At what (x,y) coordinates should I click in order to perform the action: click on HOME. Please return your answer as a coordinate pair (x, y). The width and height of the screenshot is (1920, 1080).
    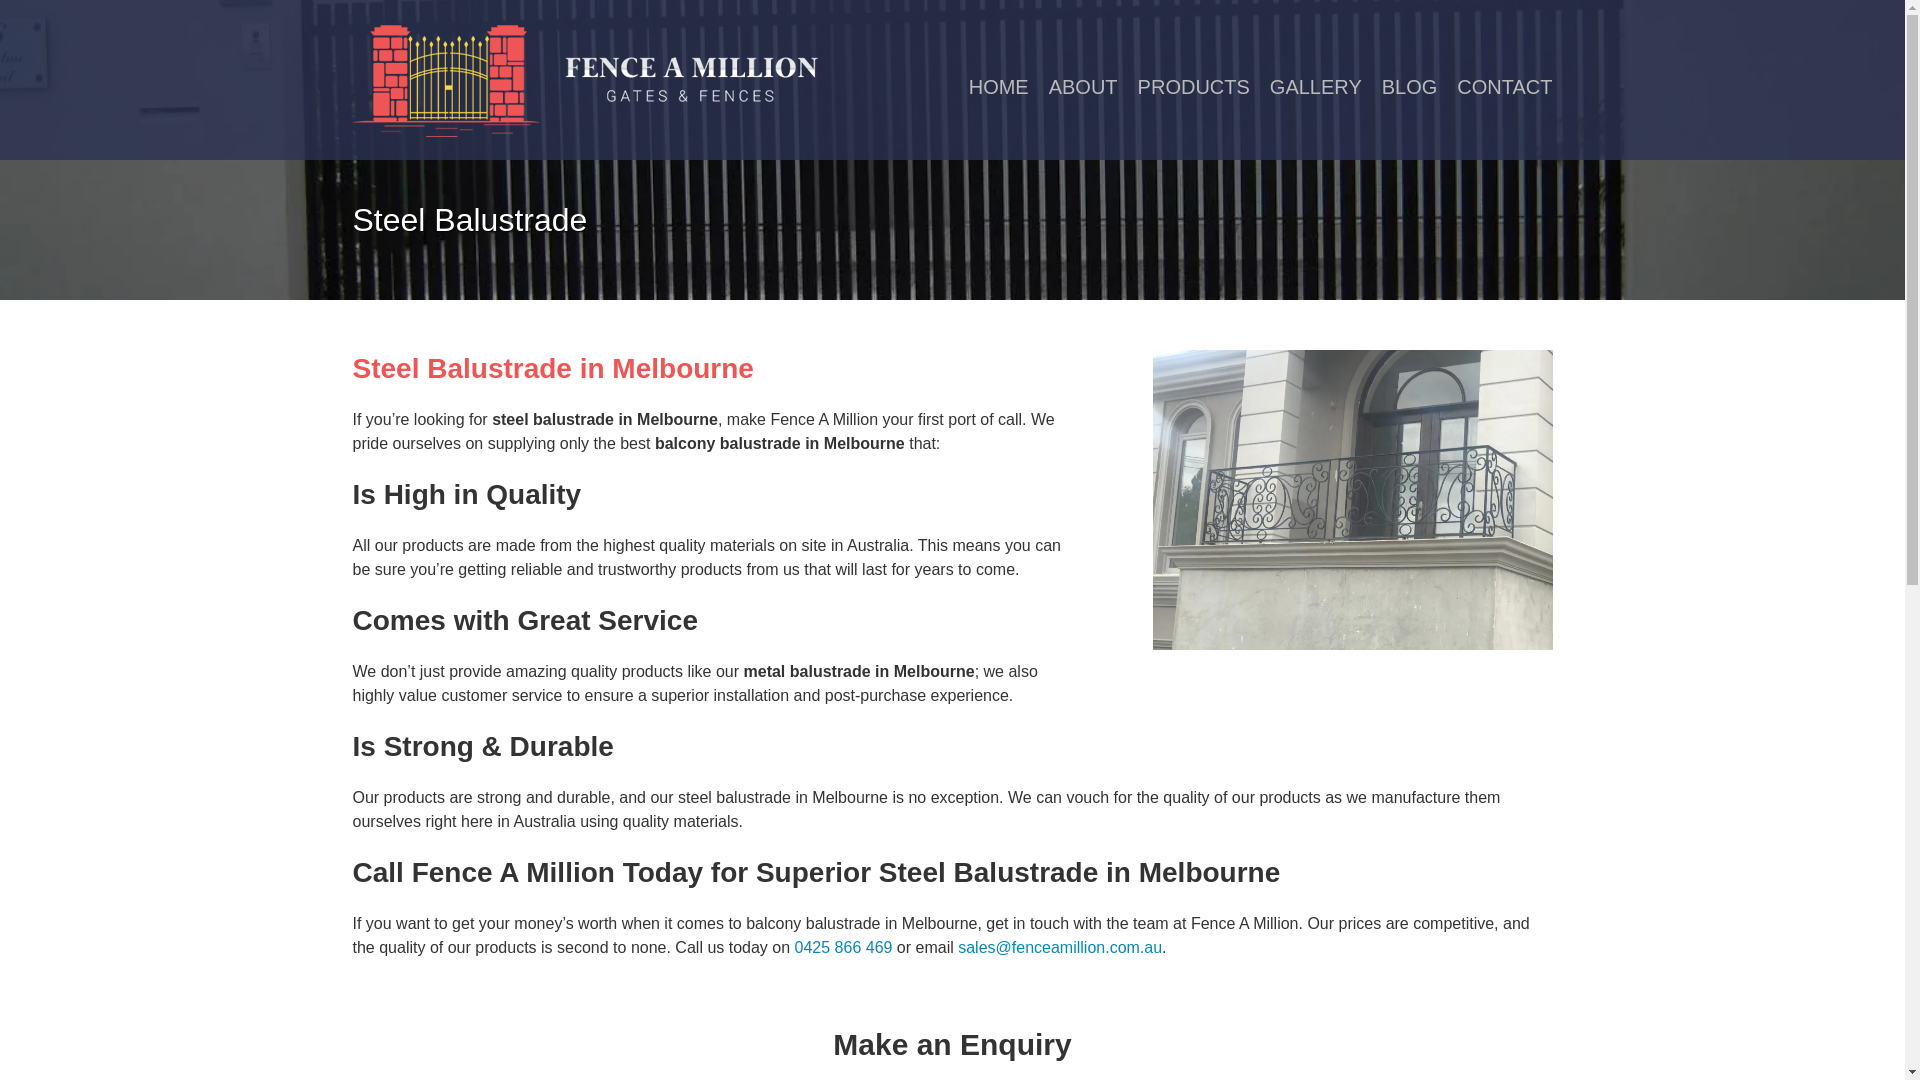
    Looking at the image, I should click on (998, 87).